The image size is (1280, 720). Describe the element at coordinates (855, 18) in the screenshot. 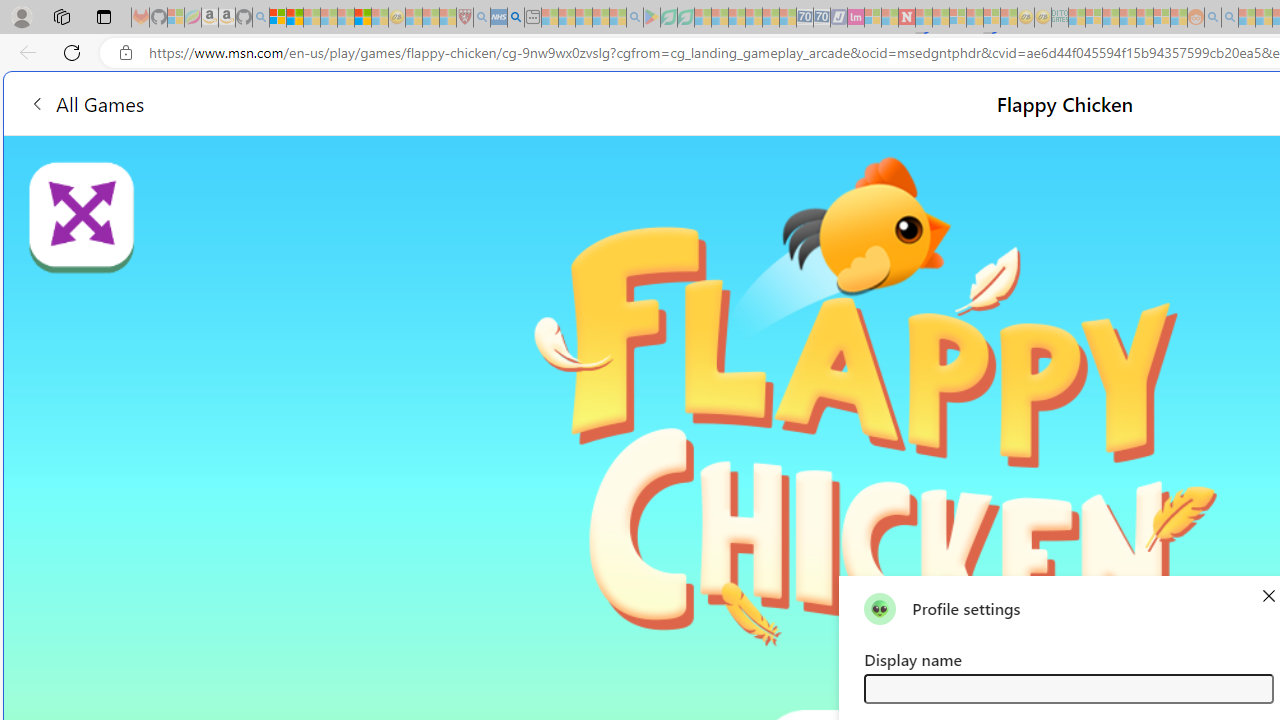

I see `Jobs - lastminute.com Investor Portal - Sleeping` at that location.